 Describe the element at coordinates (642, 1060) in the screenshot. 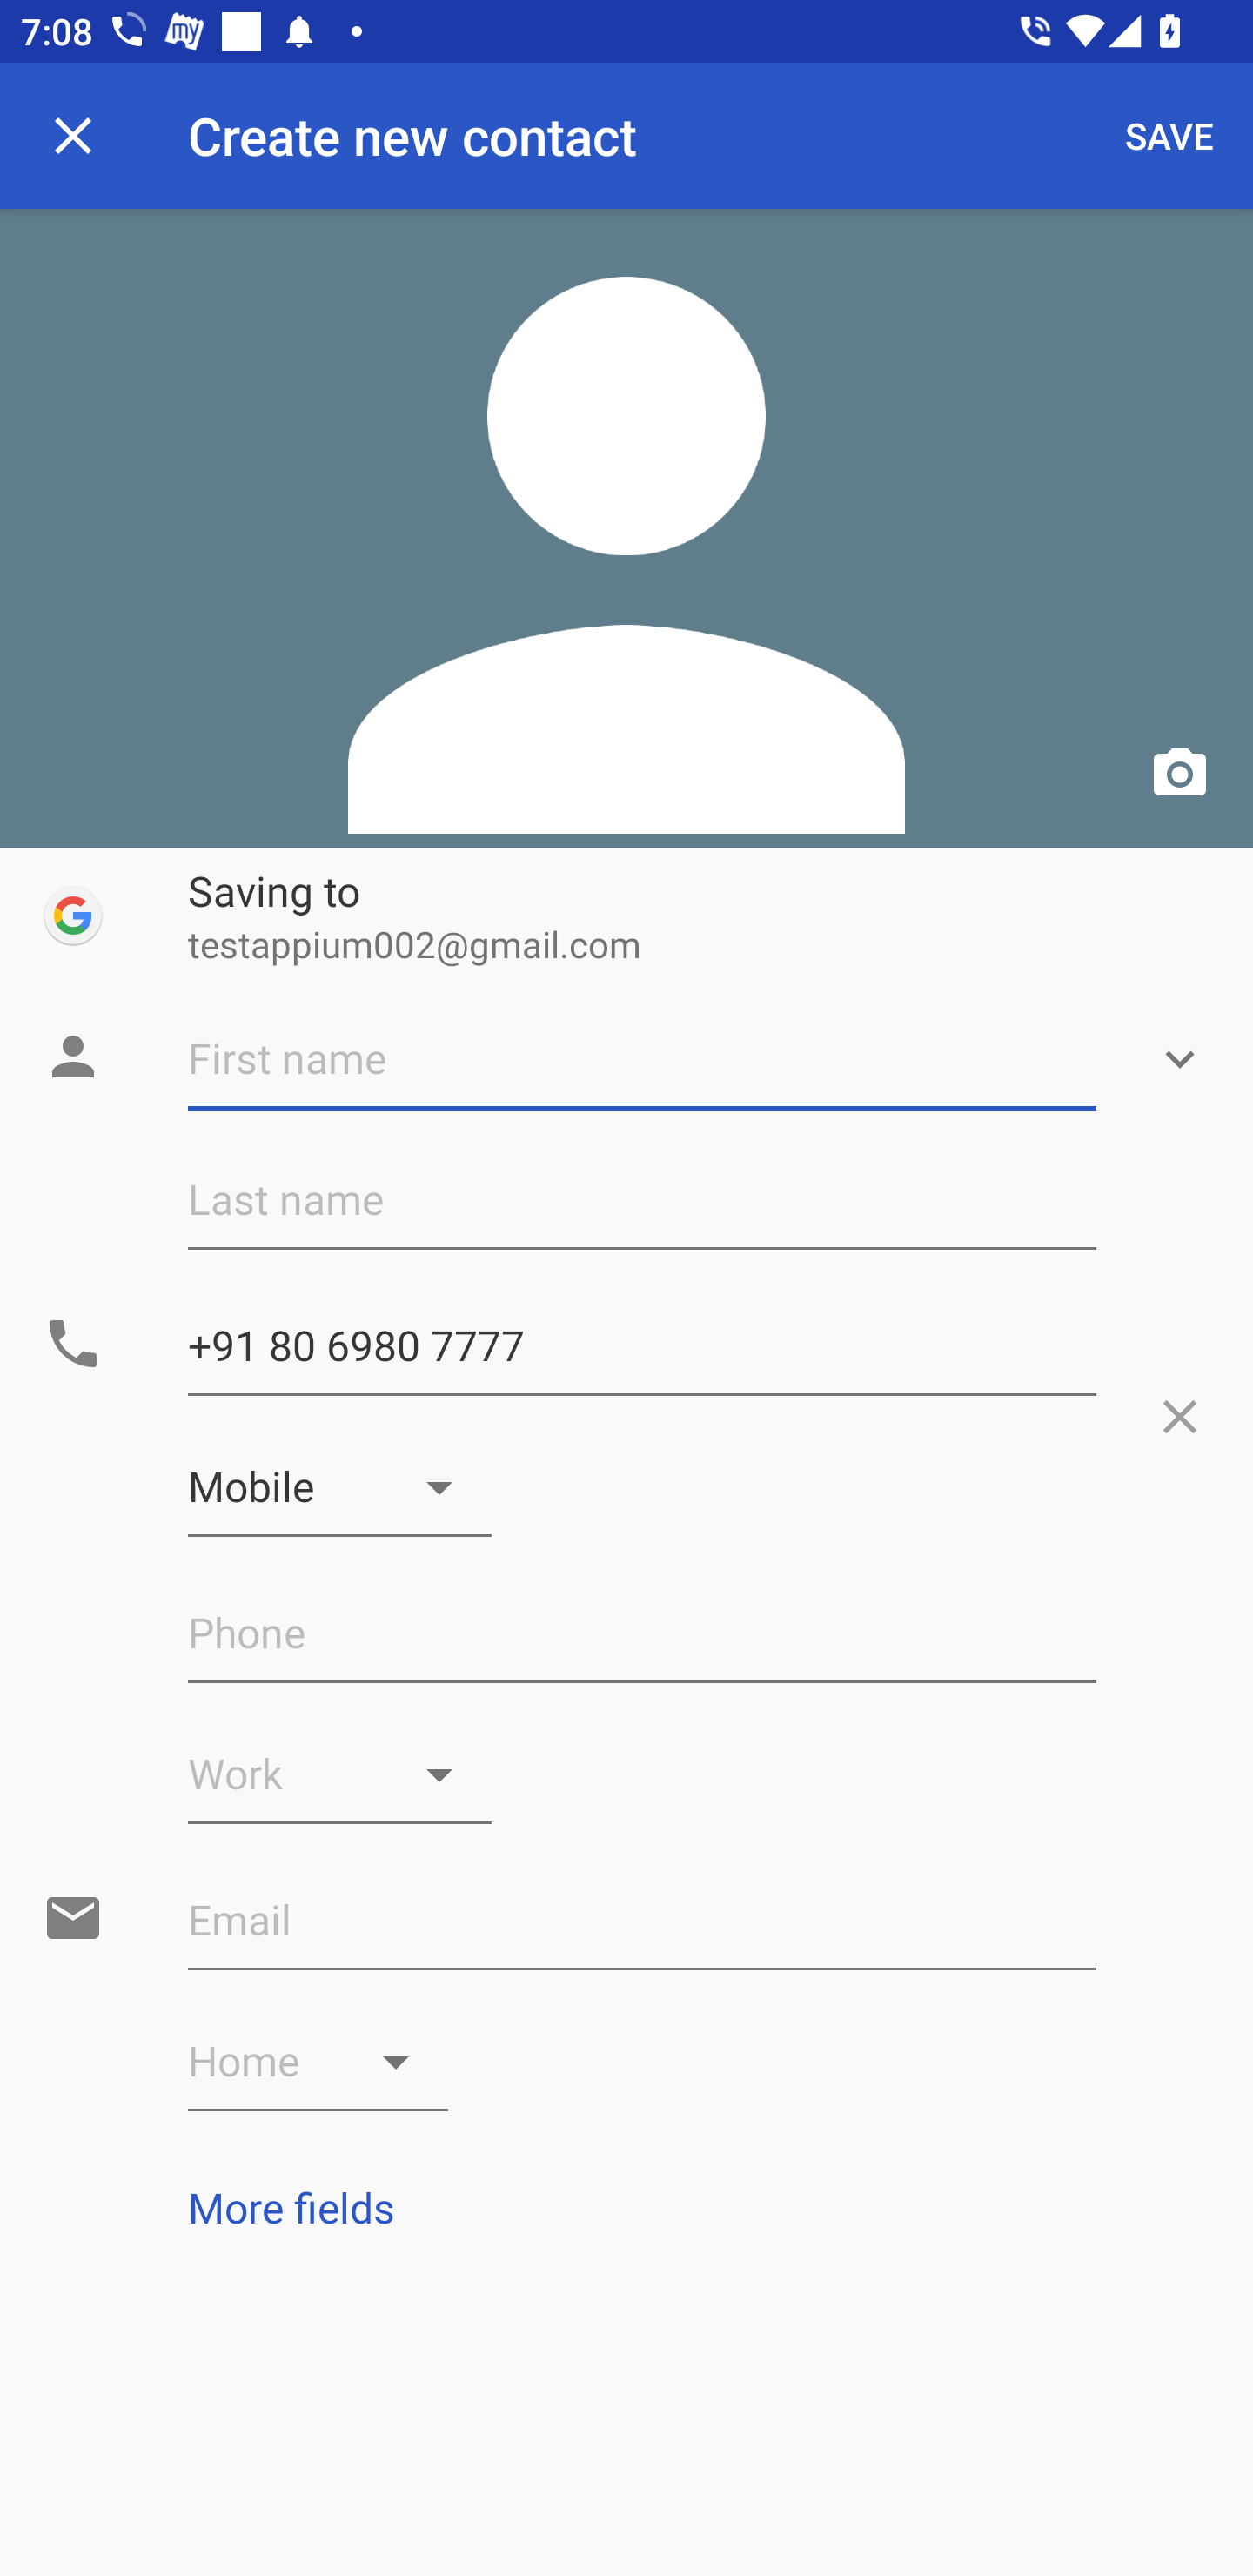

I see `First name` at that location.